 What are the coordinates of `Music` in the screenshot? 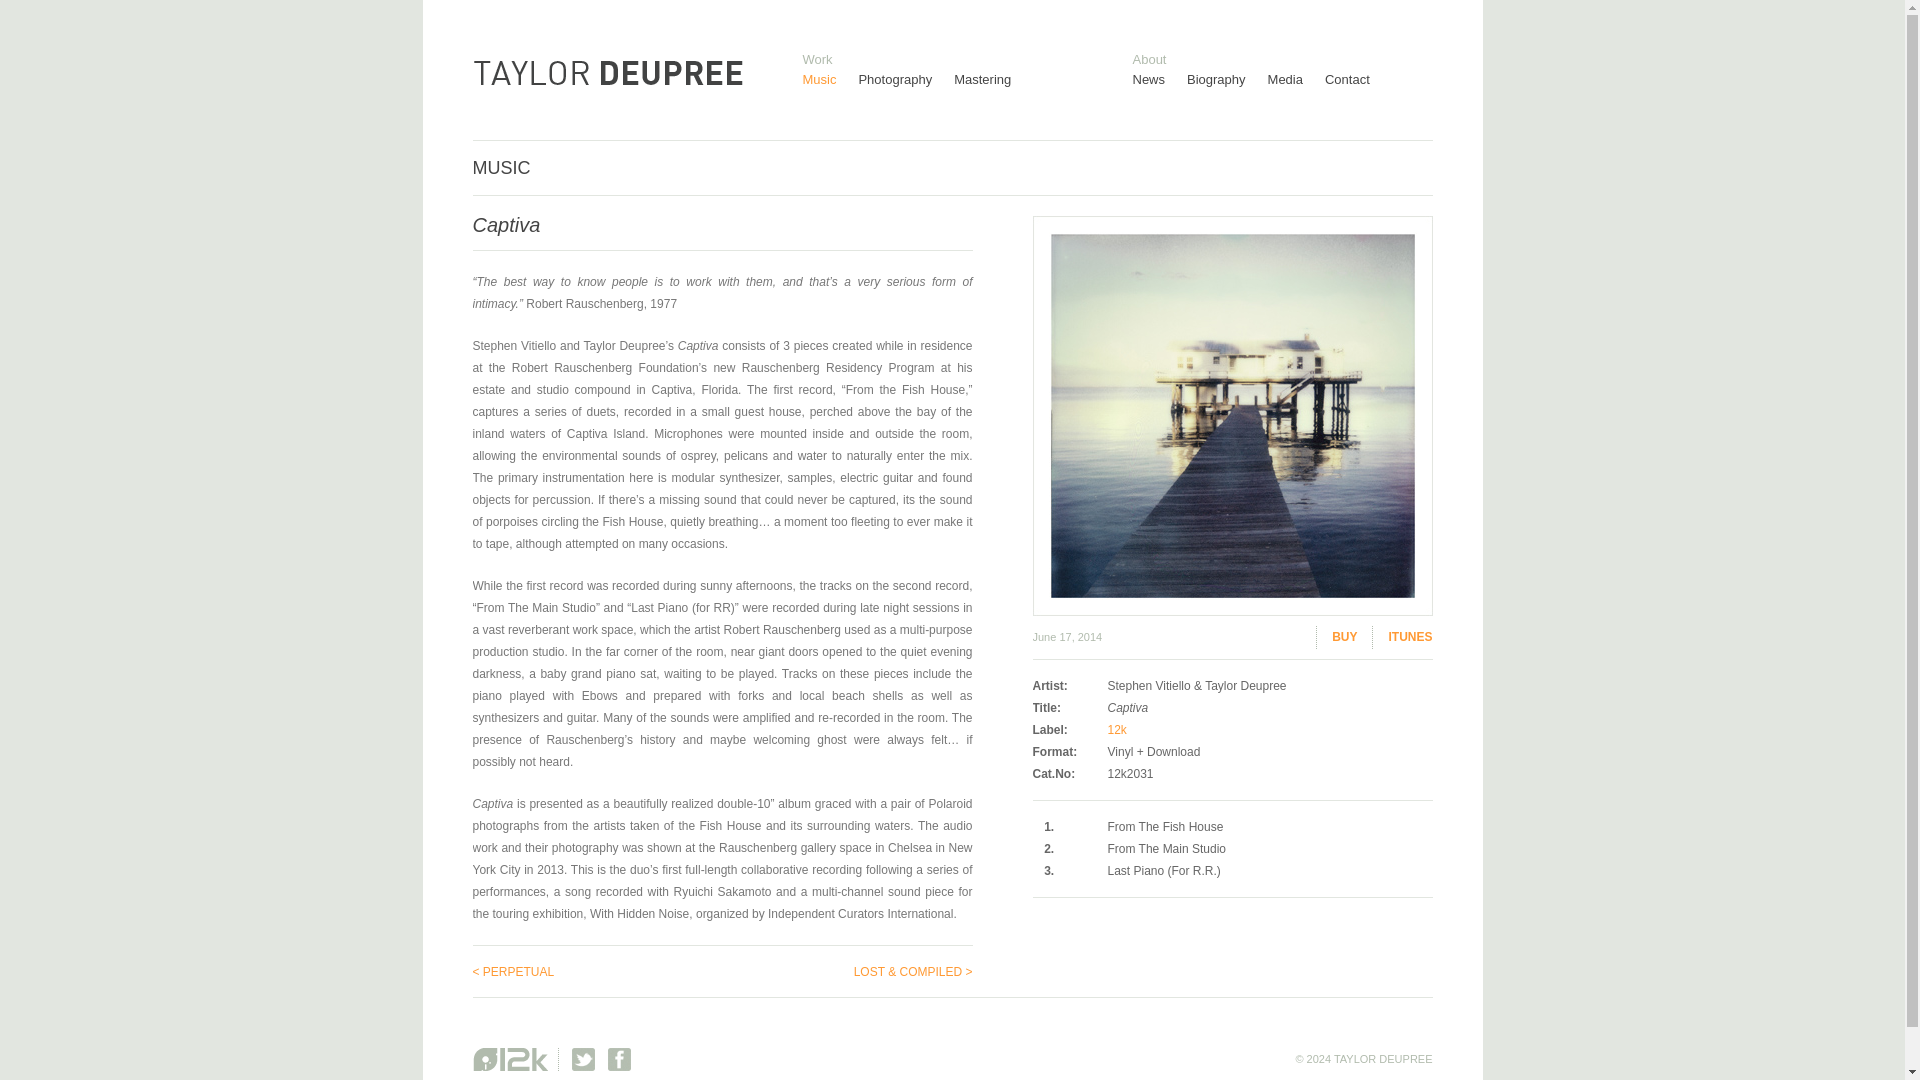 It's located at (830, 80).